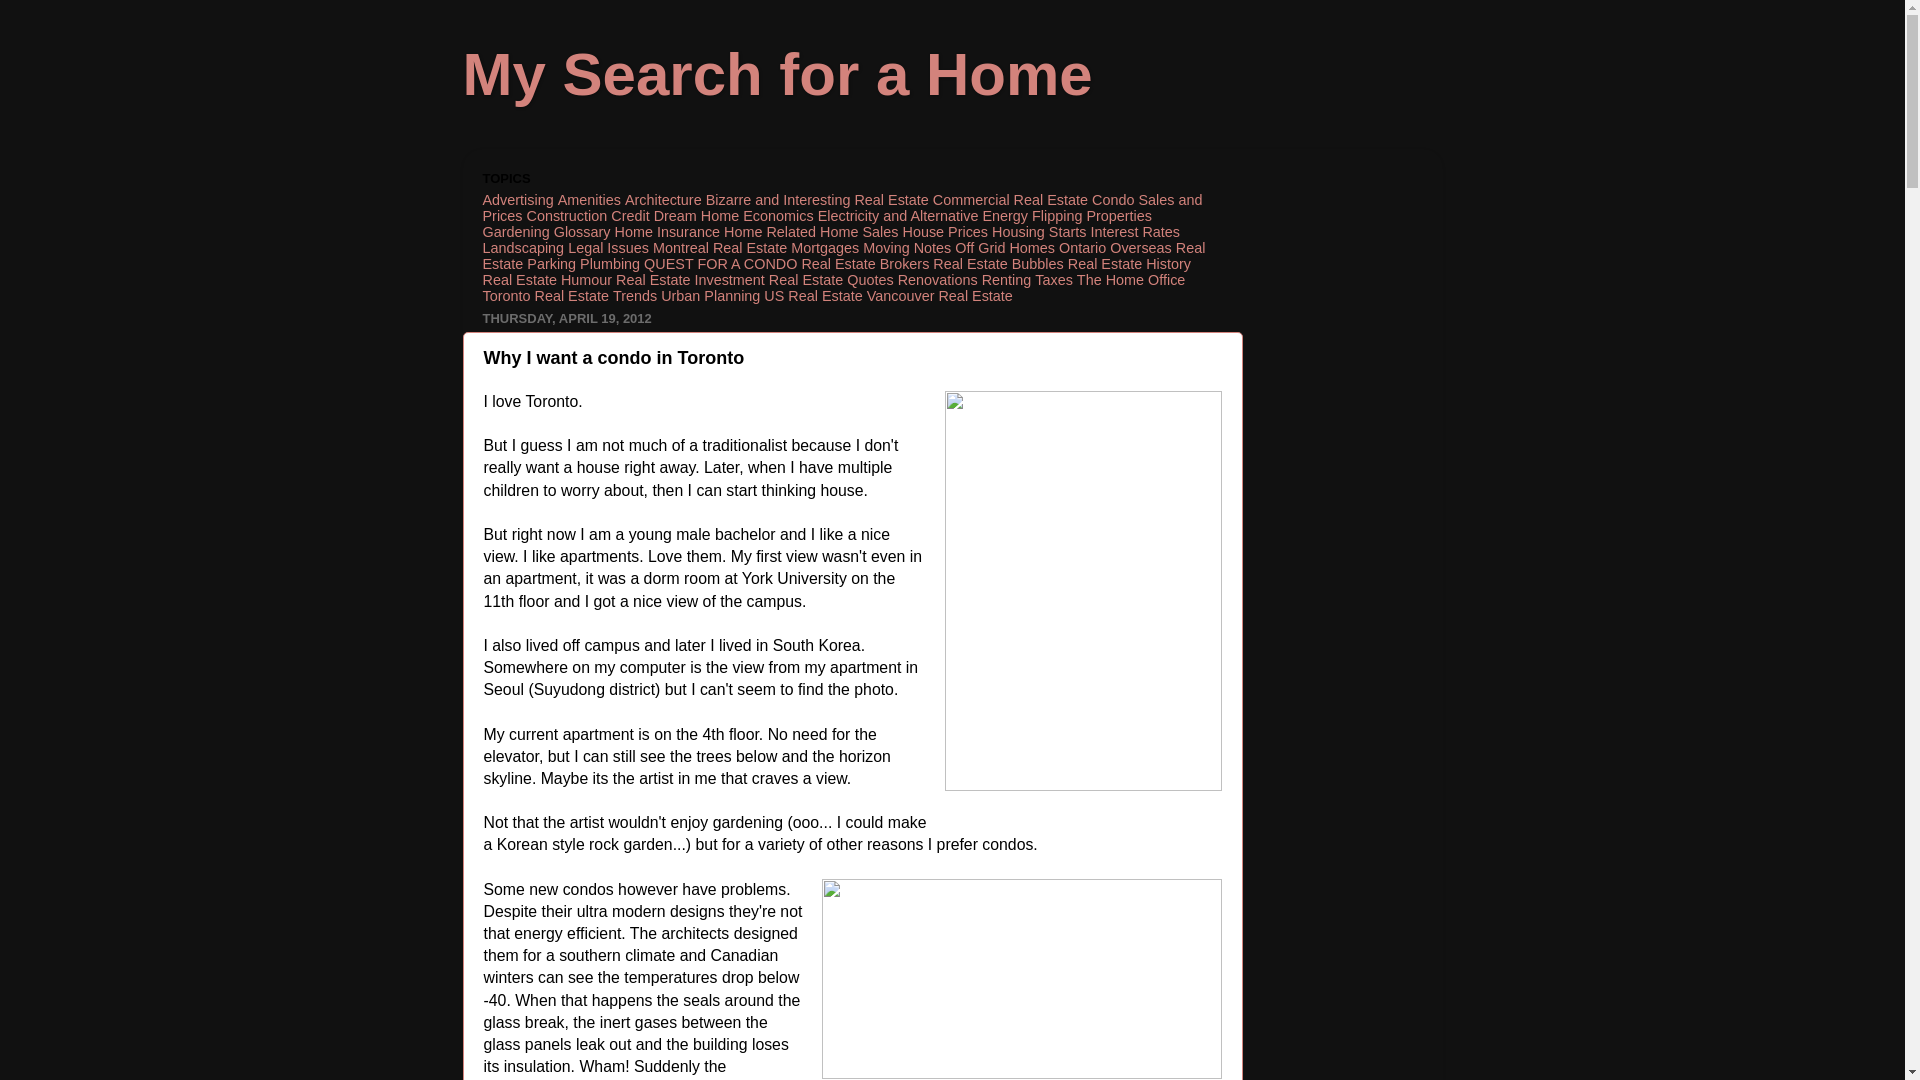  I want to click on Montreal Real Estate, so click(720, 247).